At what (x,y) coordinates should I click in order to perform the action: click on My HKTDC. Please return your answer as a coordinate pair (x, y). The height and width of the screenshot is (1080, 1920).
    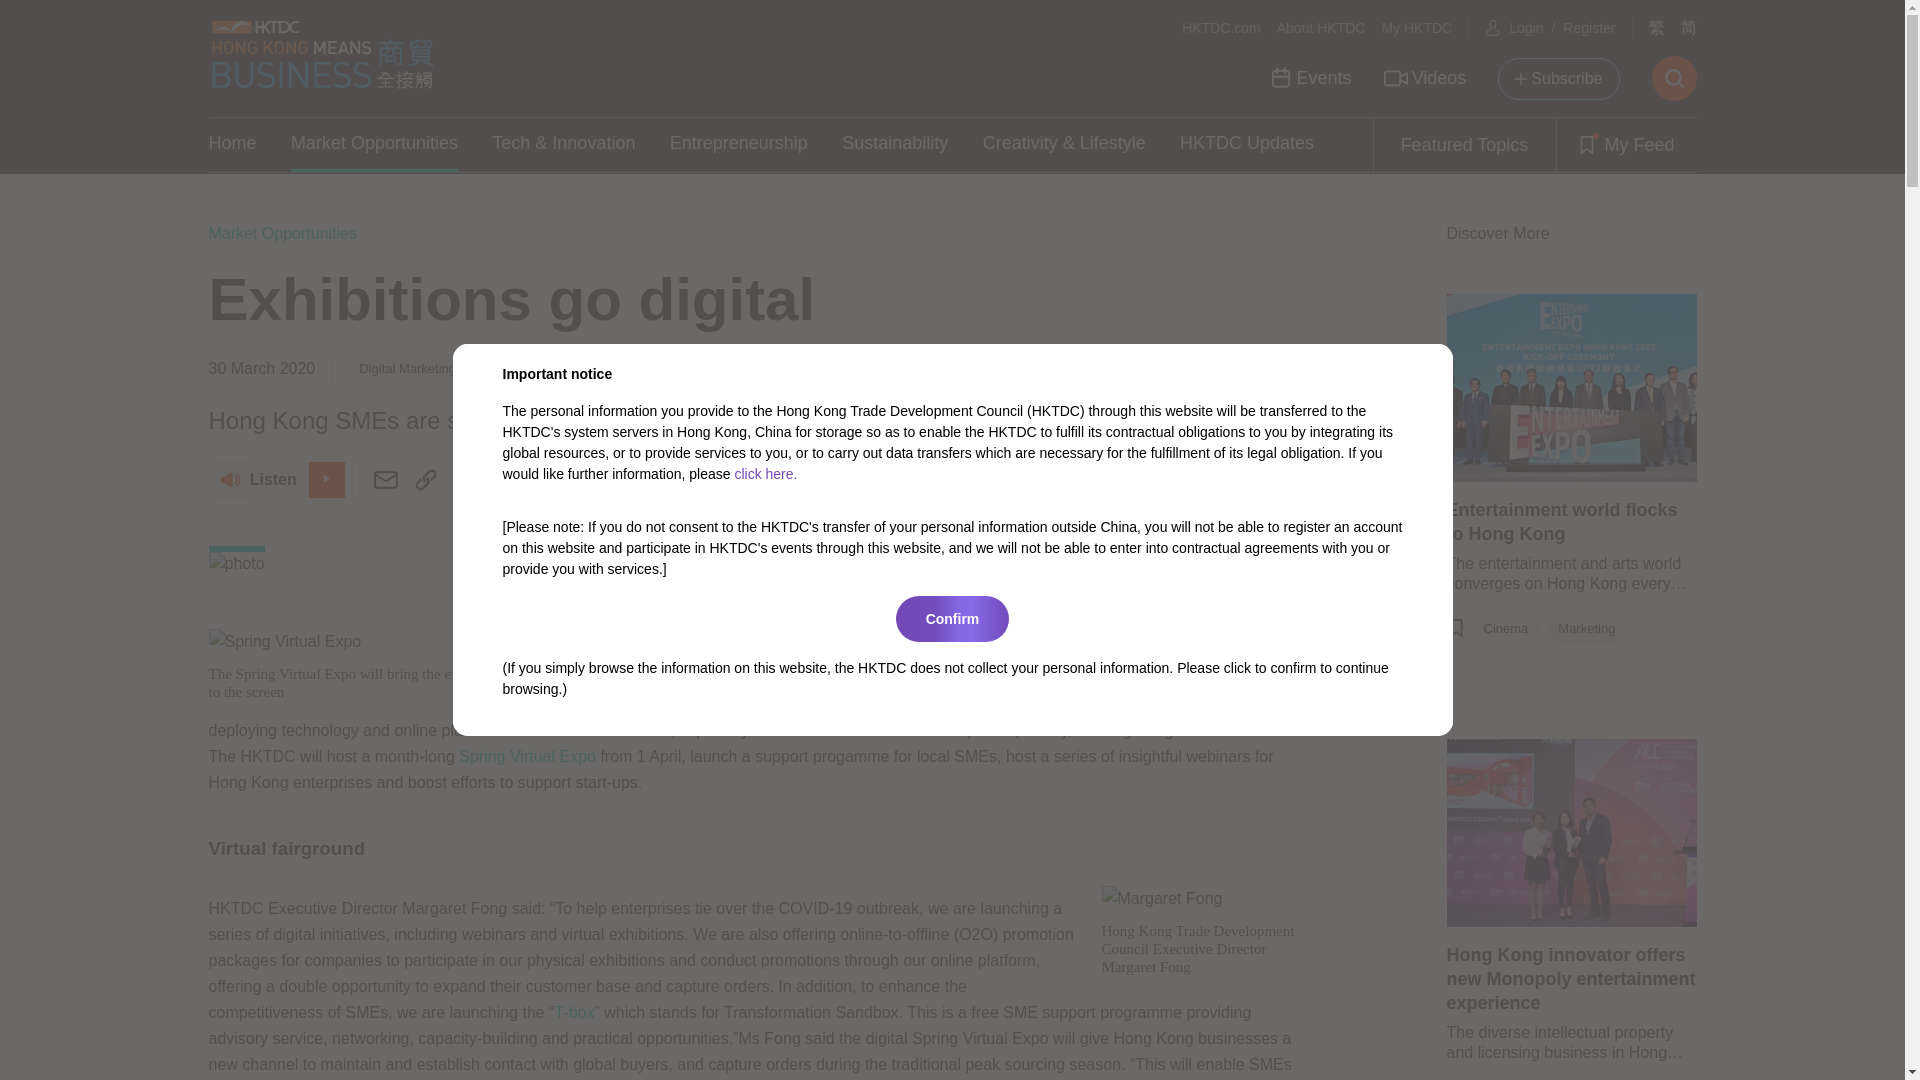
    Looking at the image, I should click on (1416, 28).